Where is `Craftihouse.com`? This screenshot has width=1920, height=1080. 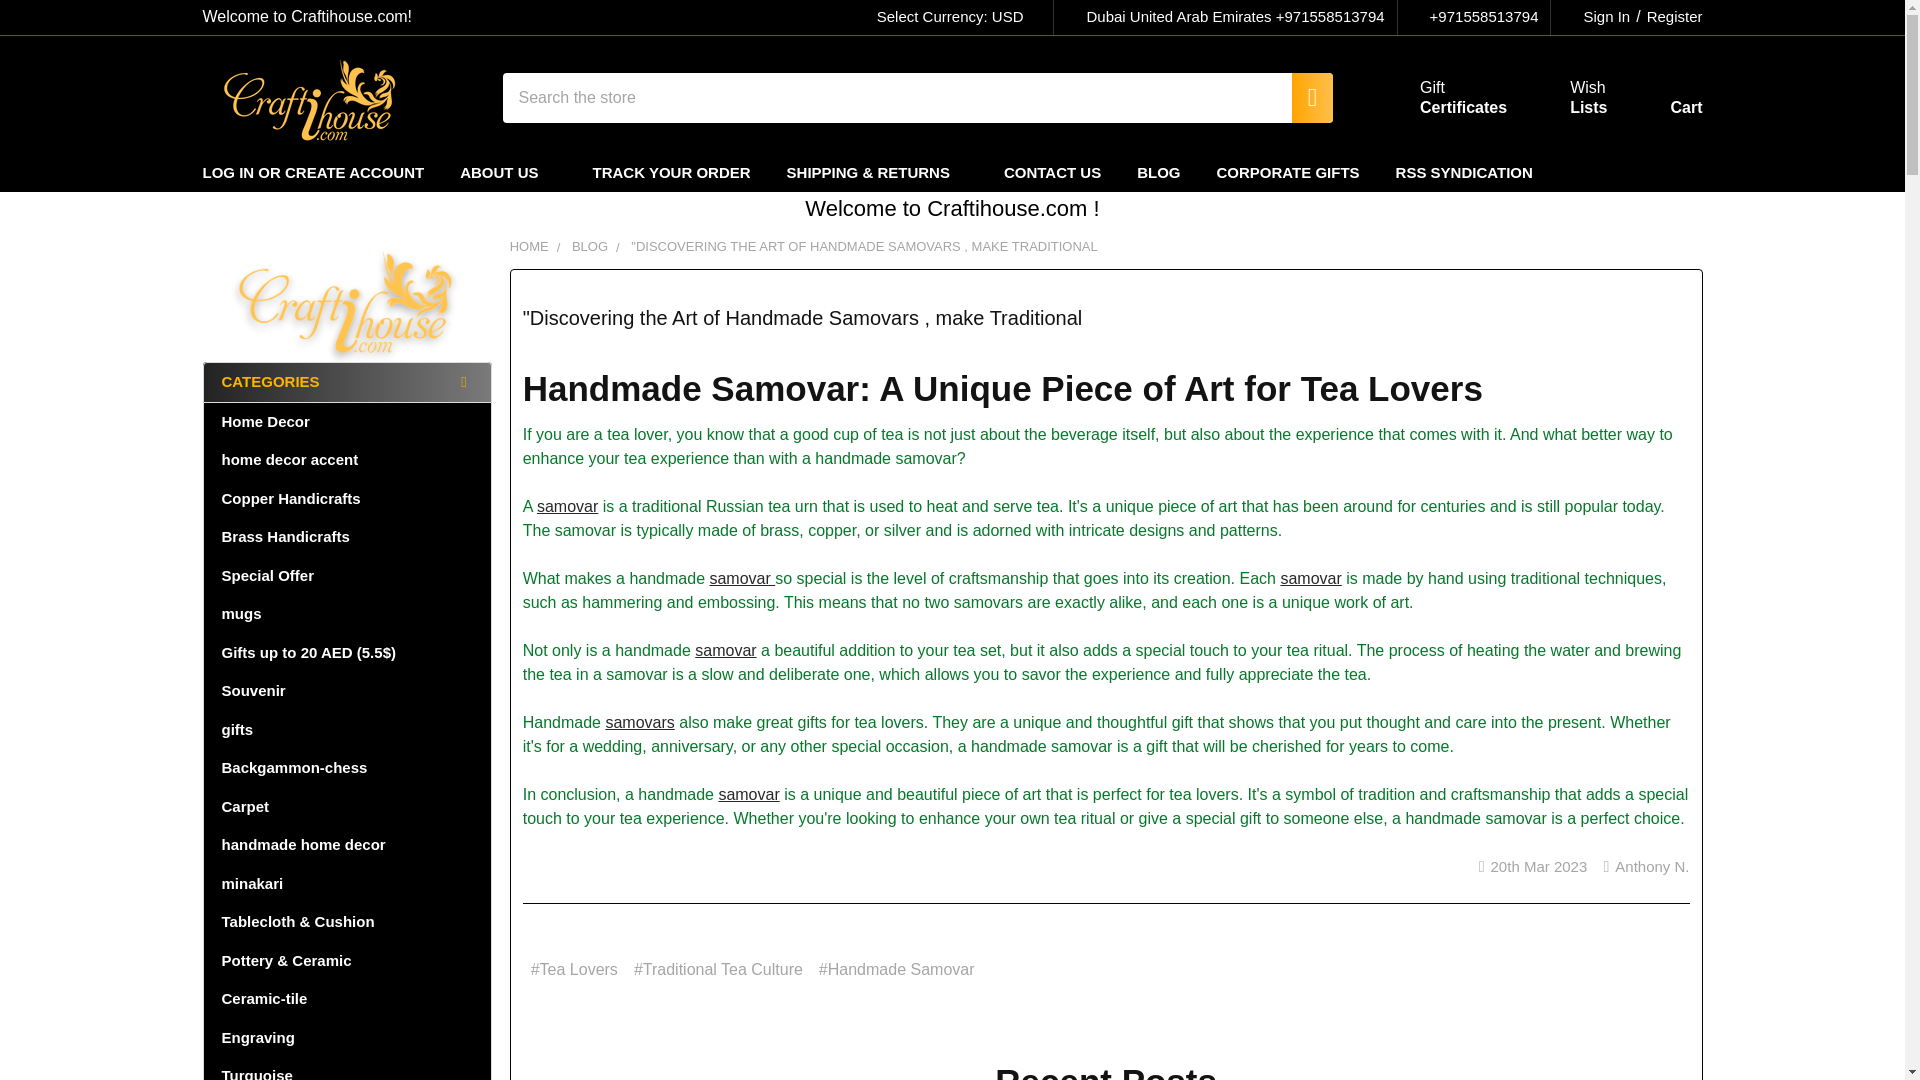 Craftihouse.com is located at coordinates (1564, 97).